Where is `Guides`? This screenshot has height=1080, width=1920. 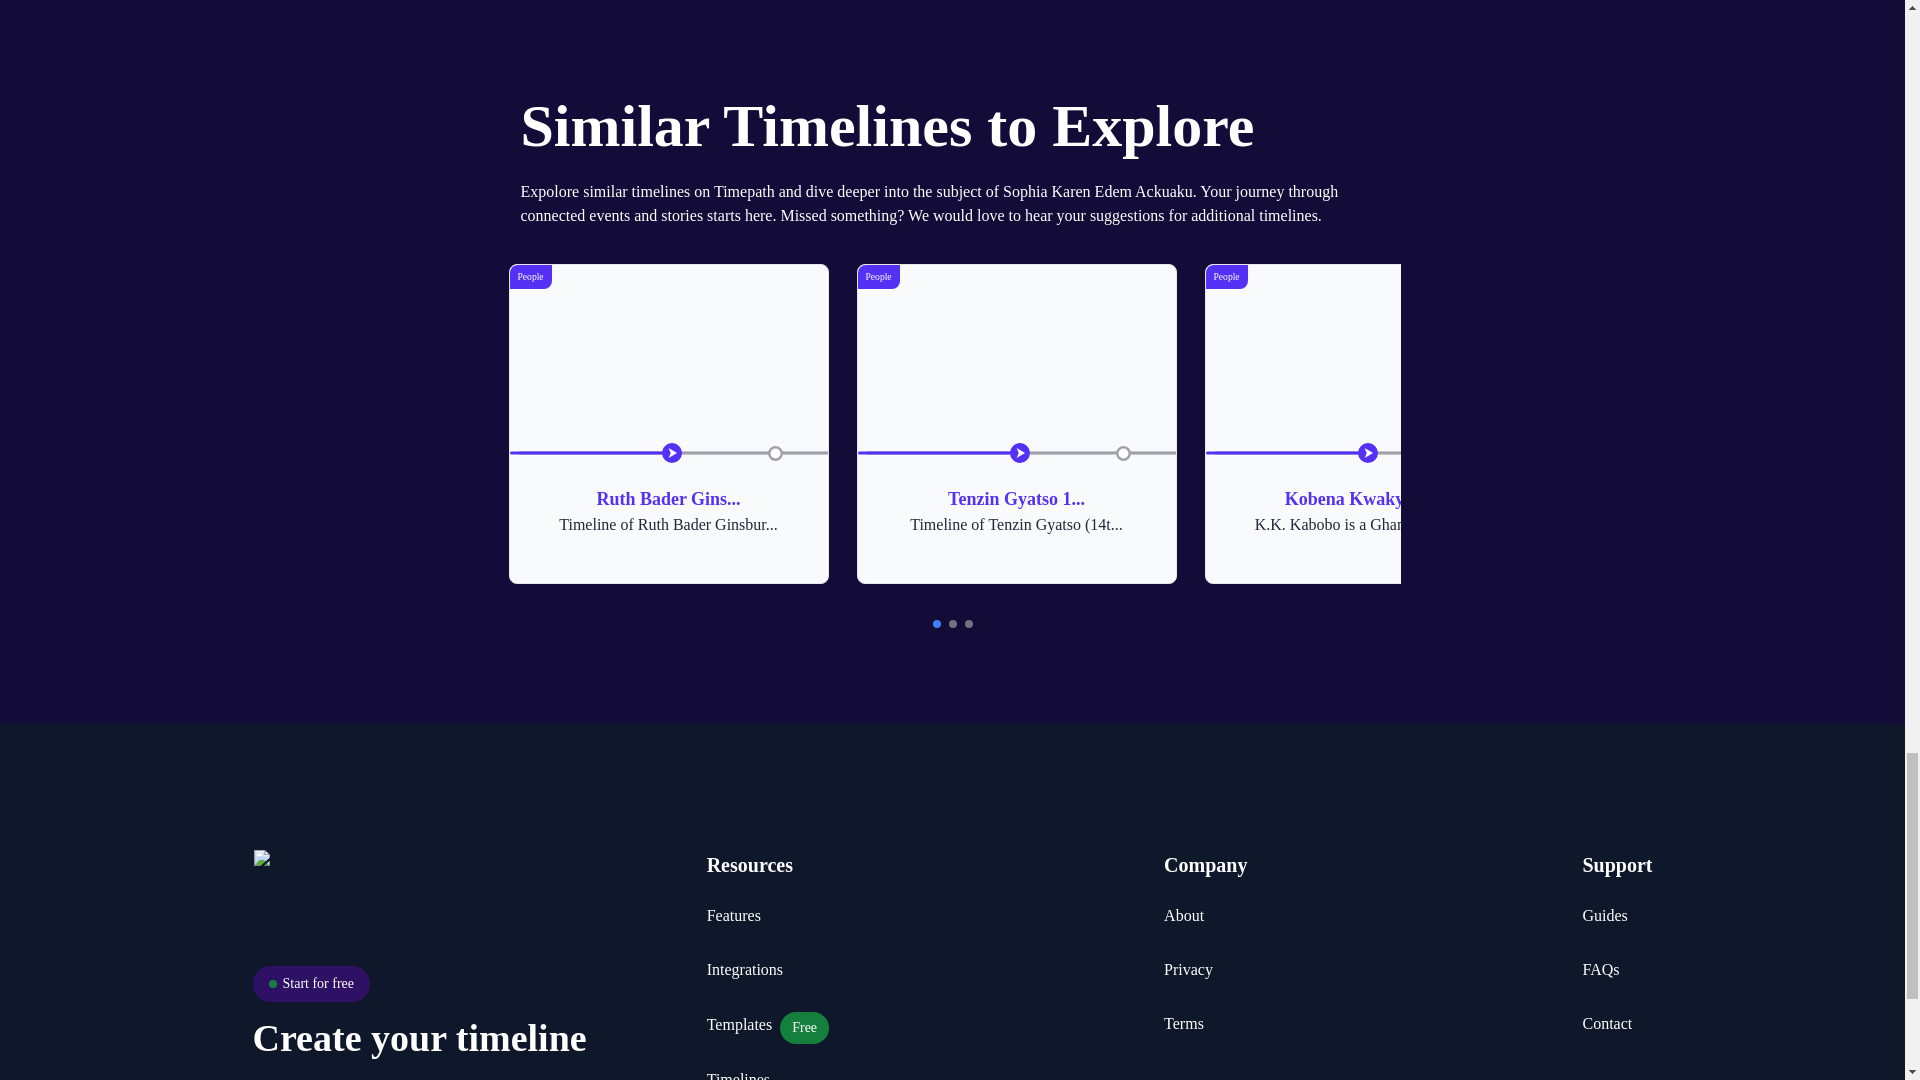 Guides is located at coordinates (1607, 1023).